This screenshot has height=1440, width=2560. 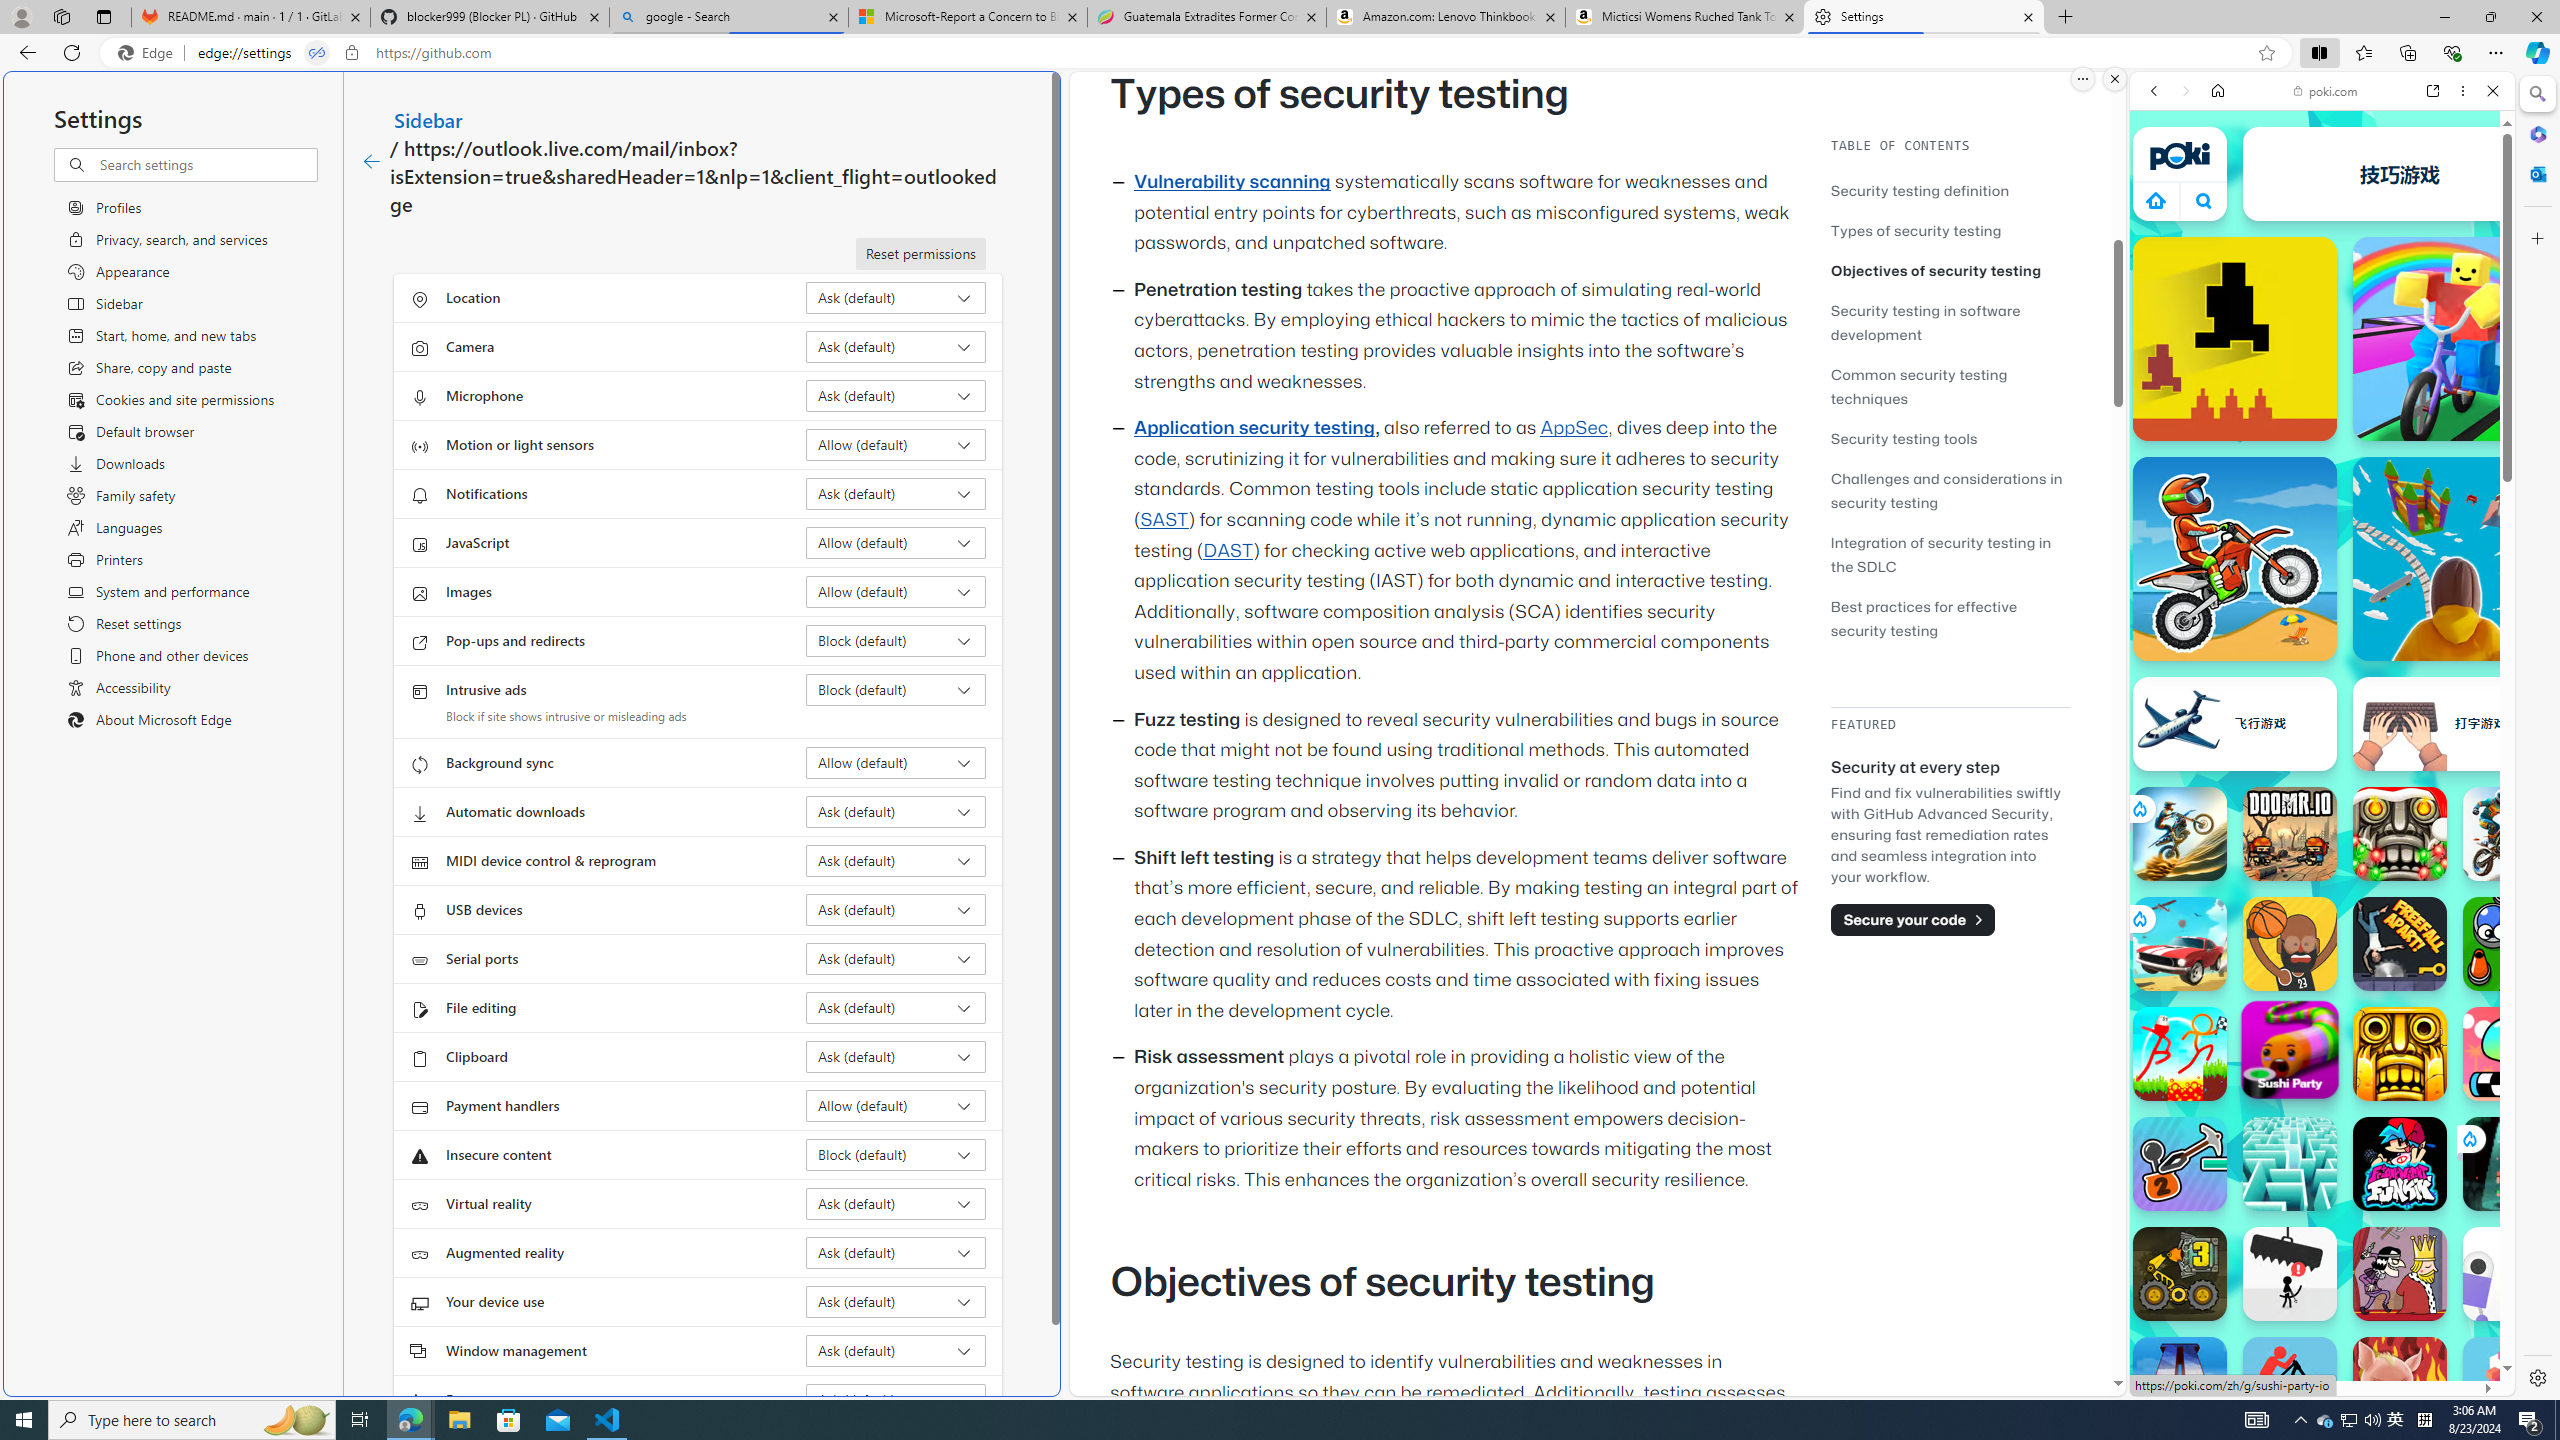 What do you see at coordinates (2180, 944) in the screenshot?
I see `Stunt Paradise` at bounding box center [2180, 944].